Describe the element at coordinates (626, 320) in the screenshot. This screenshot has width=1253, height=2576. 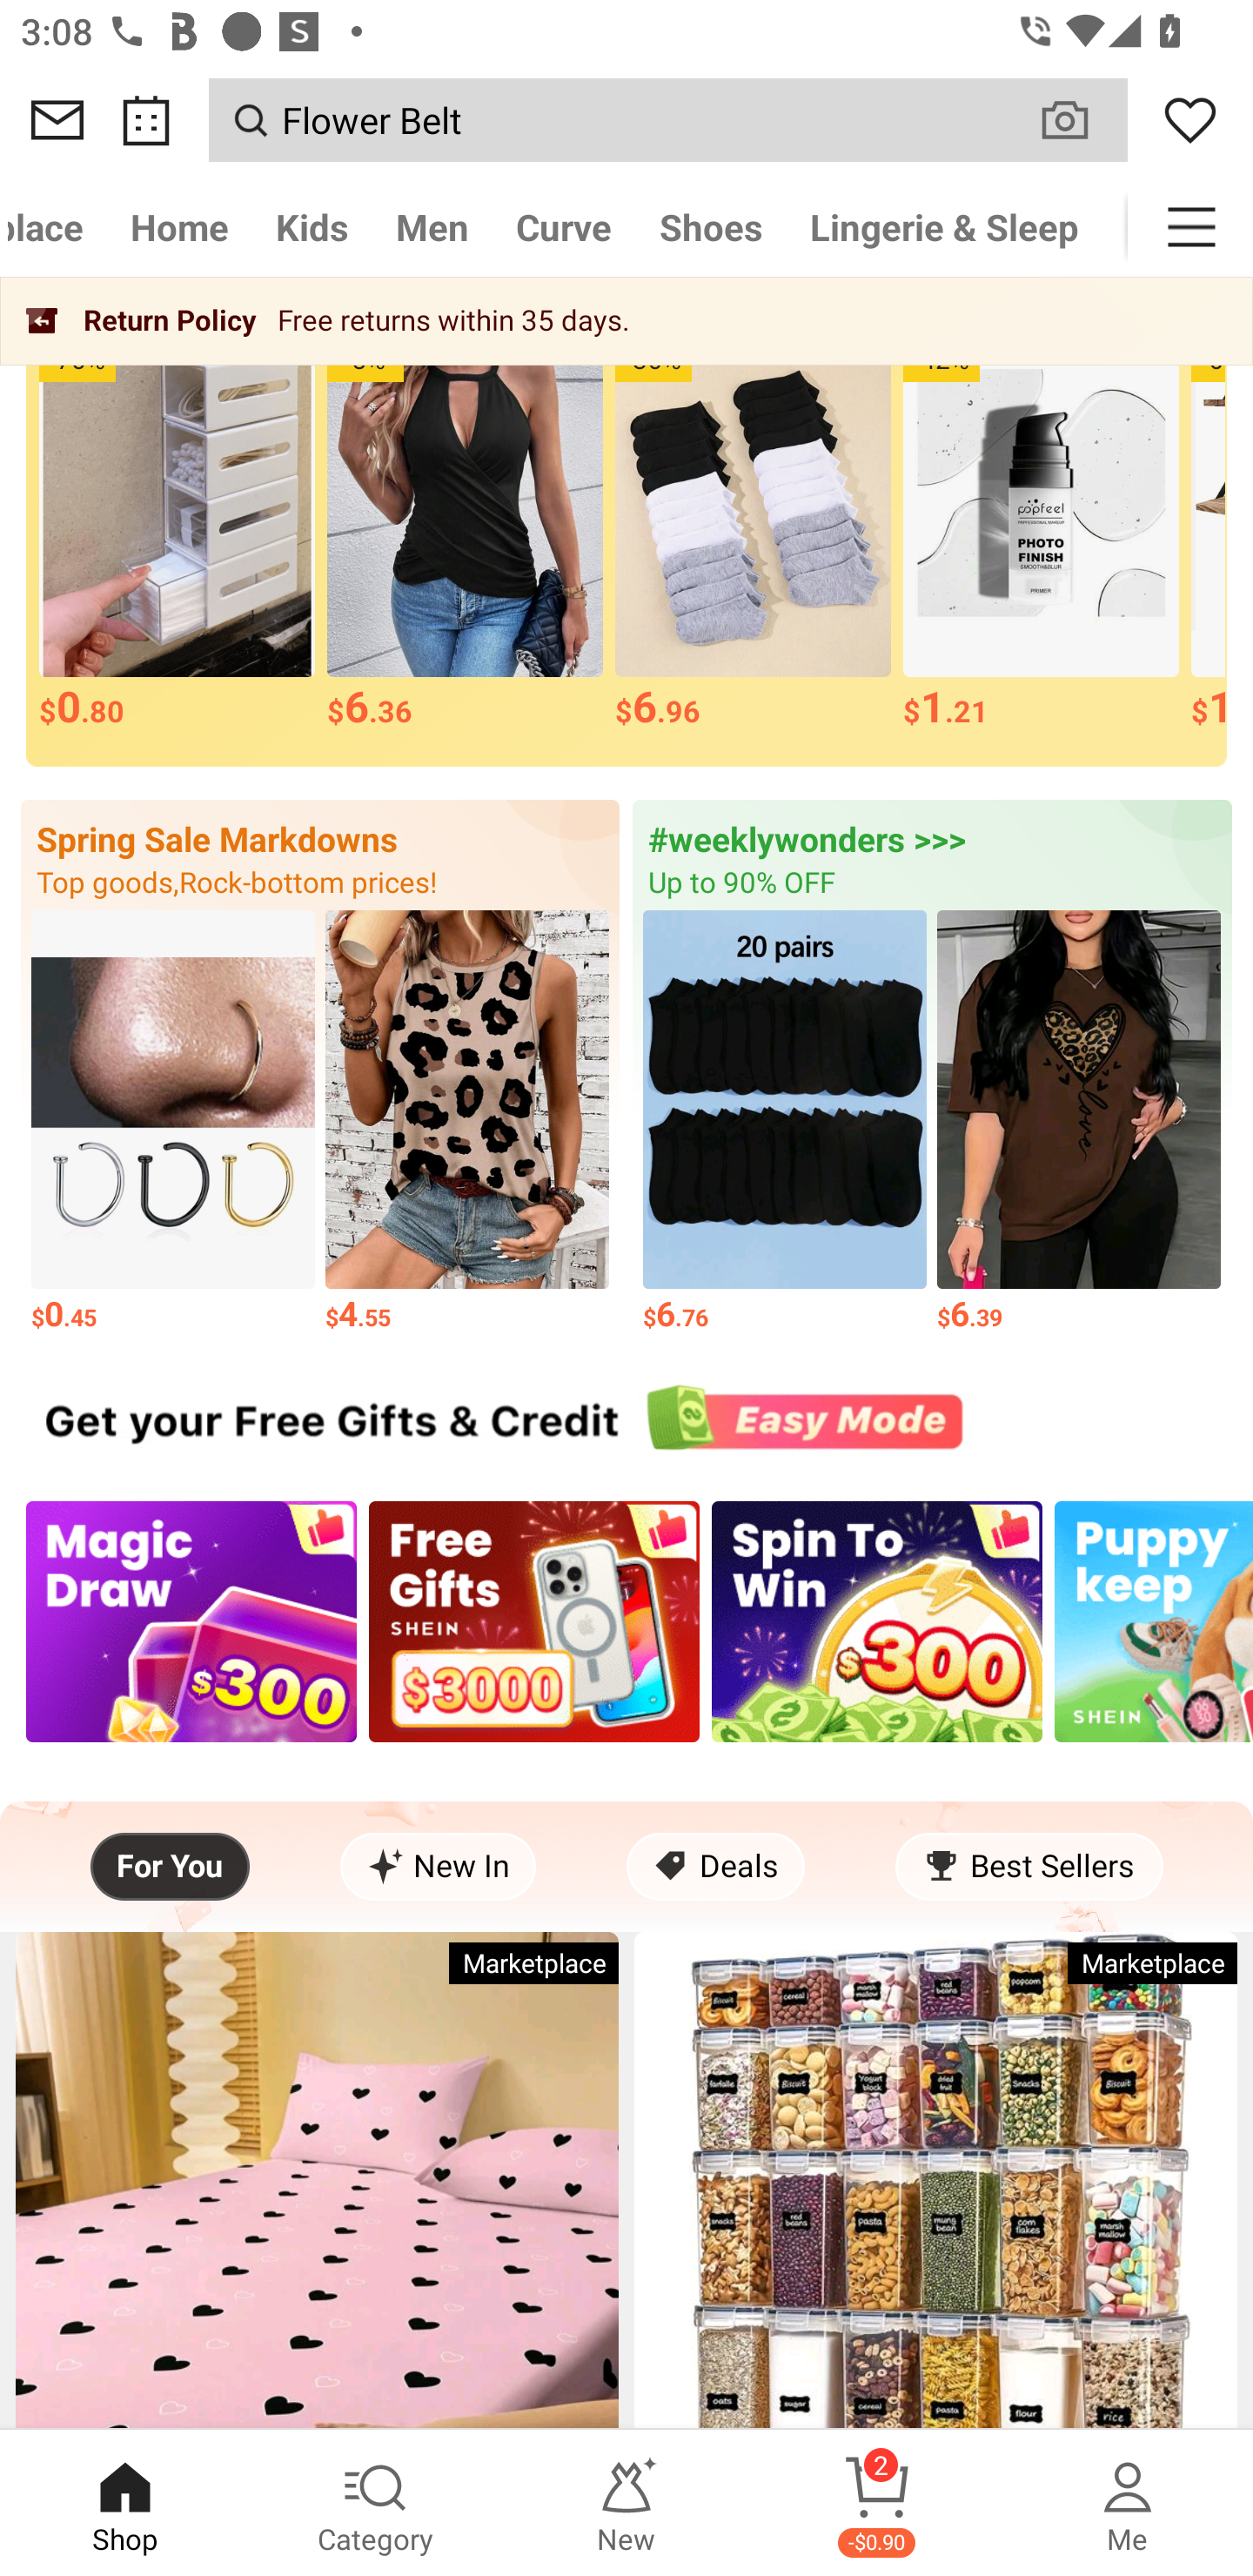
I see `Return Policy   Free returns within 35 days.` at that location.